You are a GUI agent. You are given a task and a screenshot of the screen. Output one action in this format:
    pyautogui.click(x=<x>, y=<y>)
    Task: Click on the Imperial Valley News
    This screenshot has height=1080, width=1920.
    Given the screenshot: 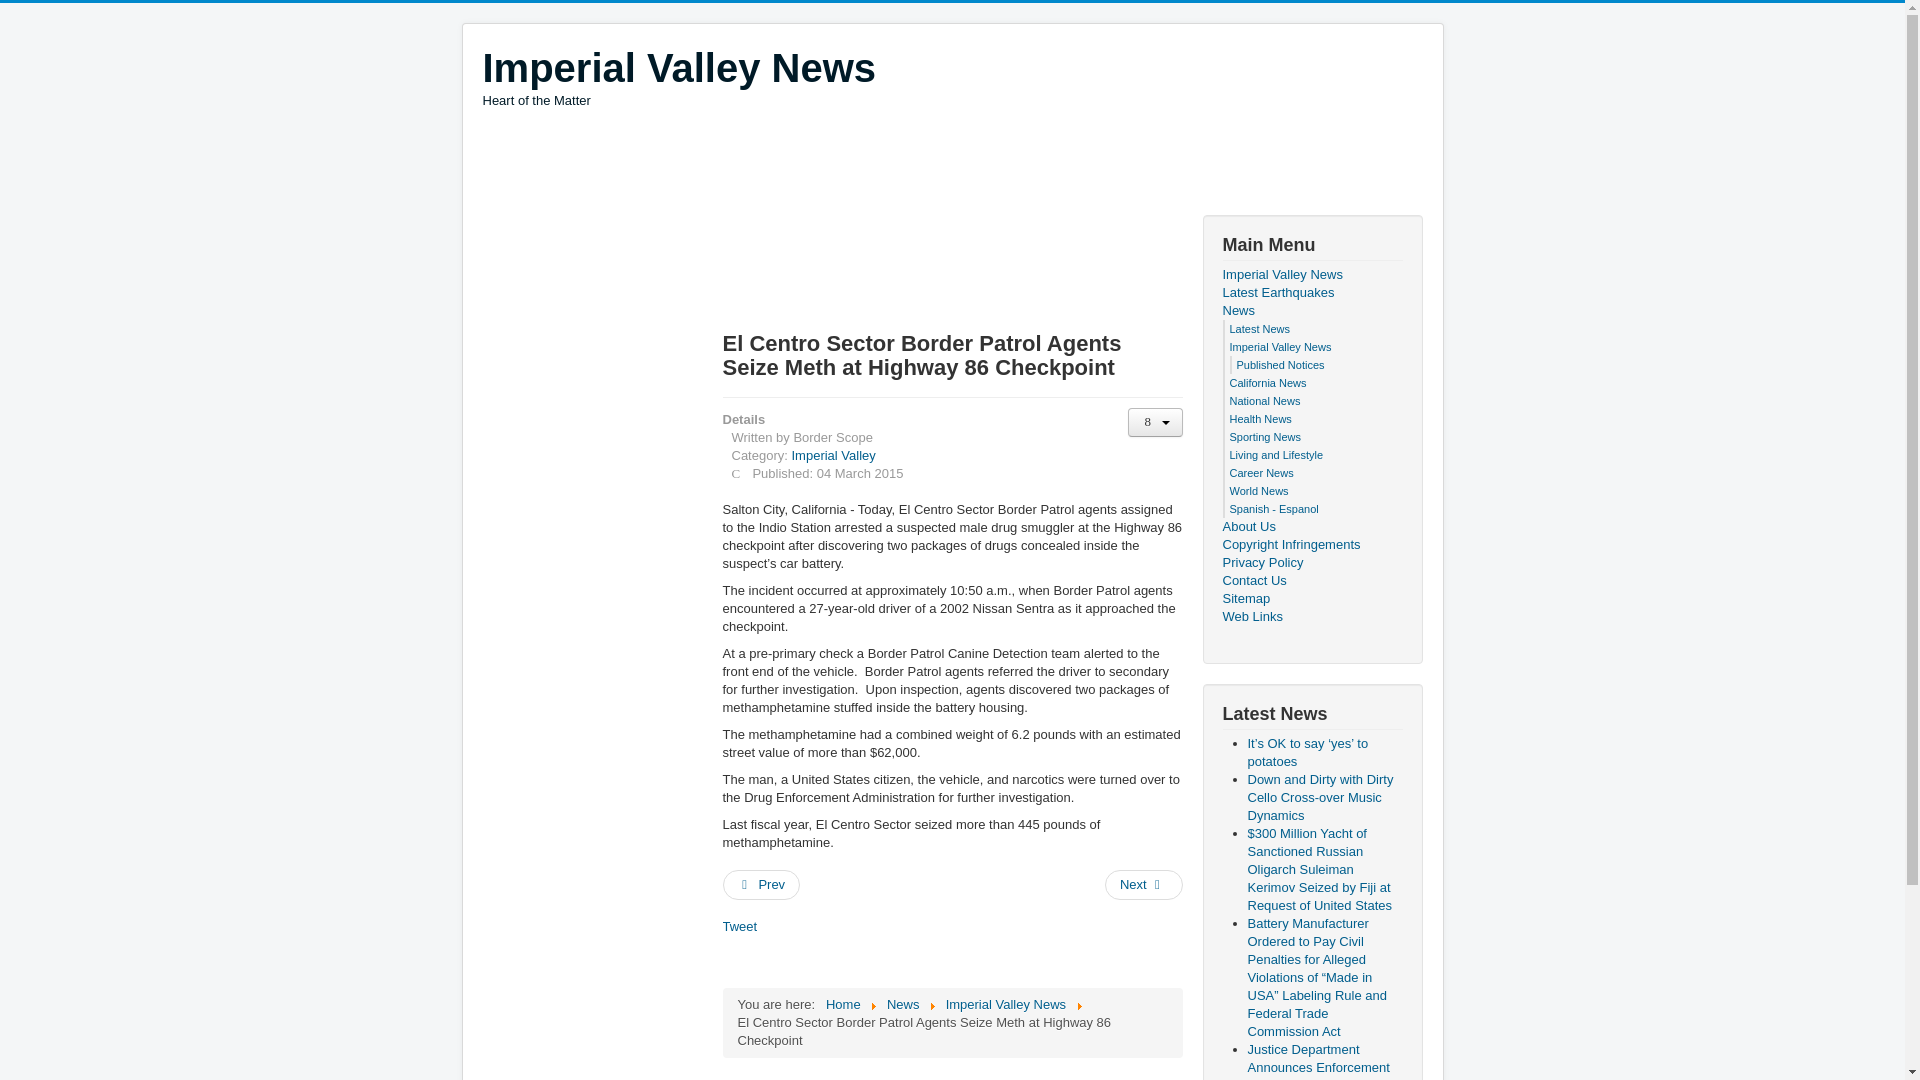 What is the action you would take?
    pyautogui.click(x=1281, y=347)
    